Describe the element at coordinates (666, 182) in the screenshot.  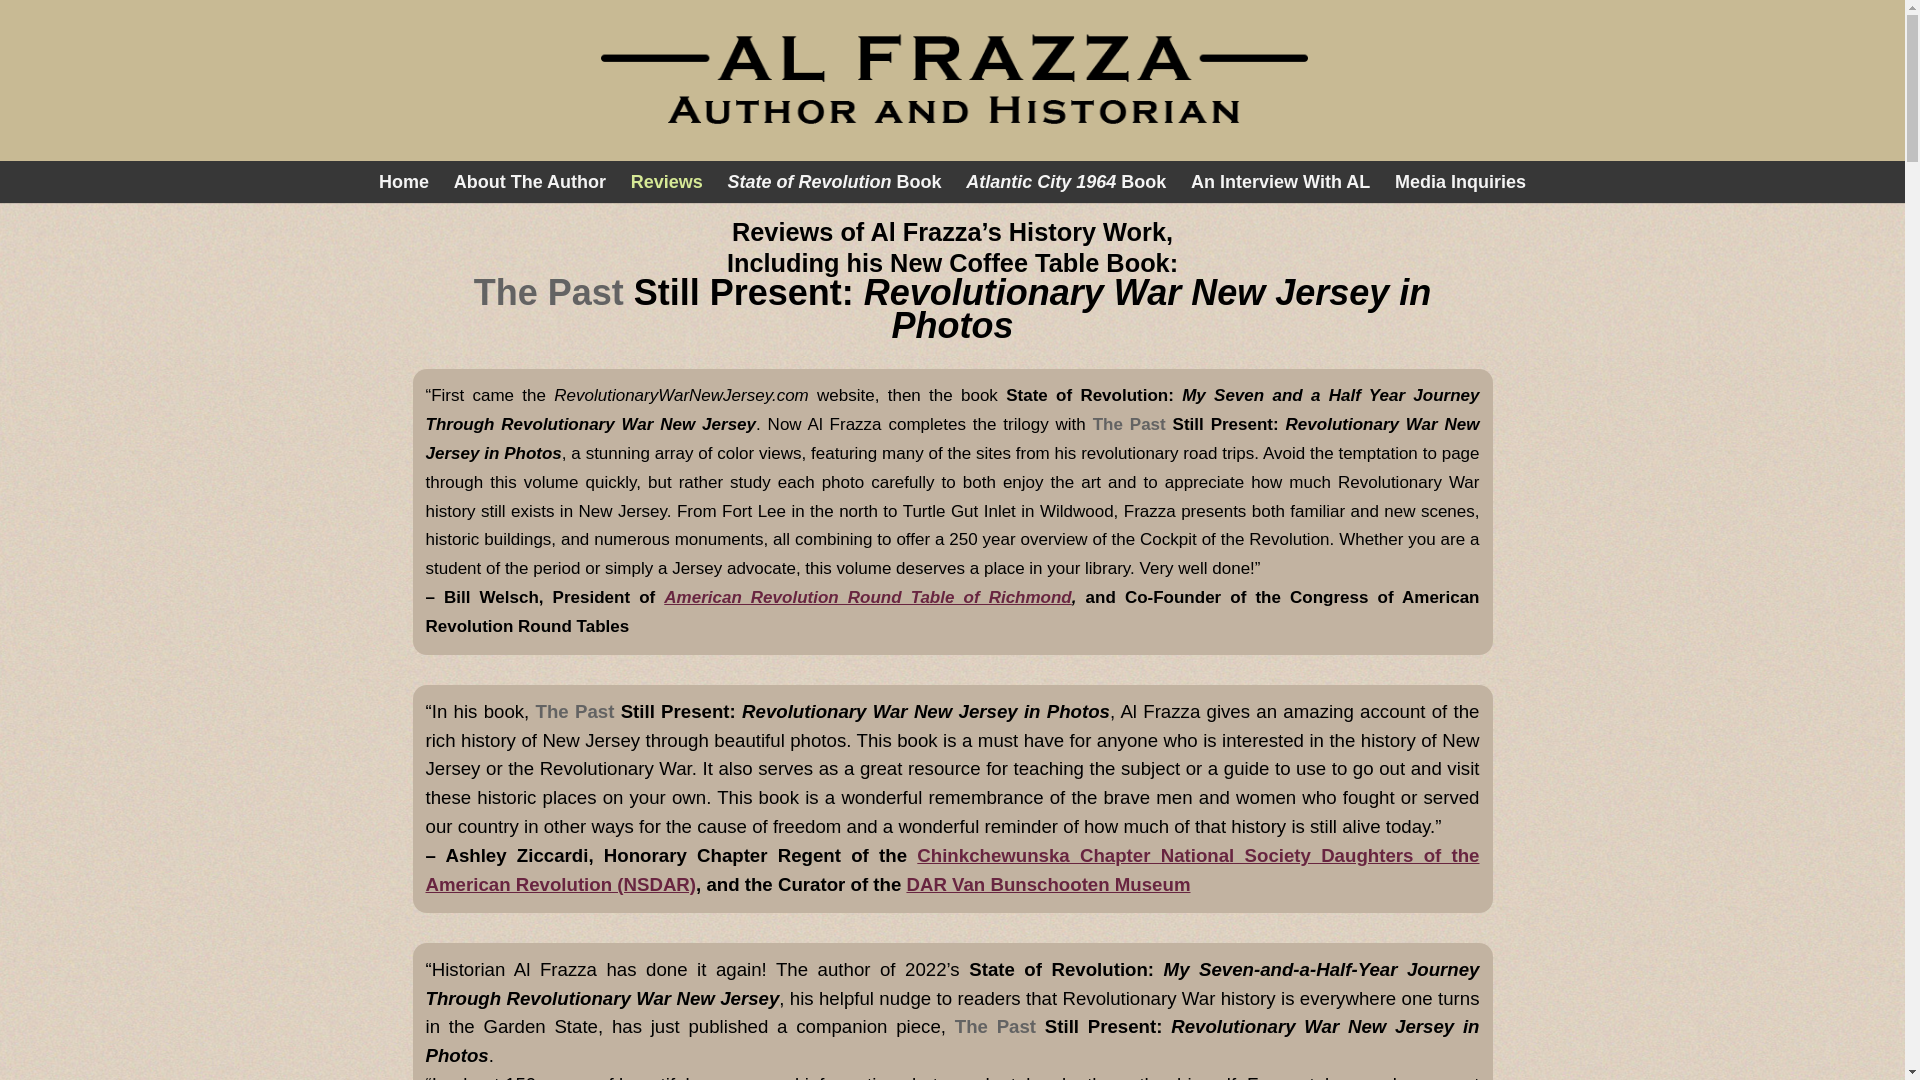
I see `Reviews of the work of New Jersey Historian Al Frazza` at that location.